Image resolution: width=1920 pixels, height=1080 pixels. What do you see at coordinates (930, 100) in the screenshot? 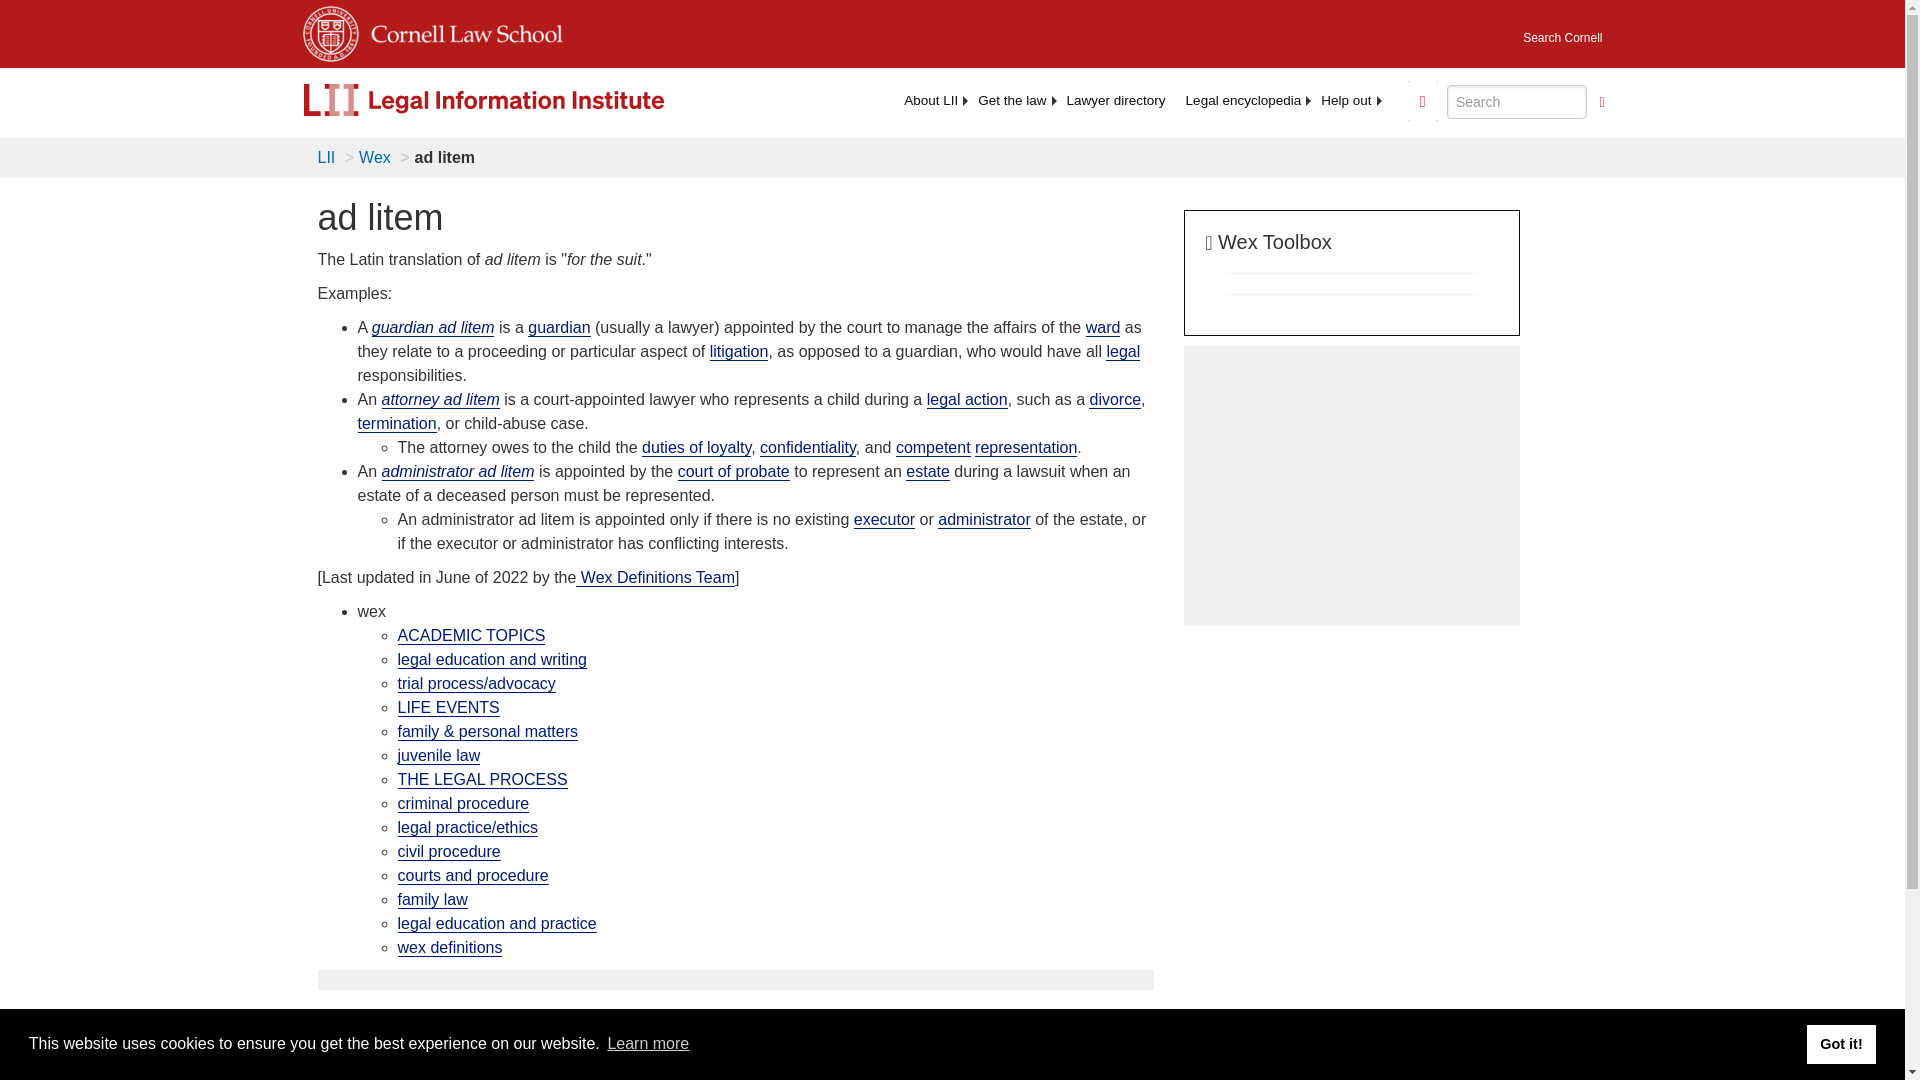
I see `About LII` at bounding box center [930, 100].